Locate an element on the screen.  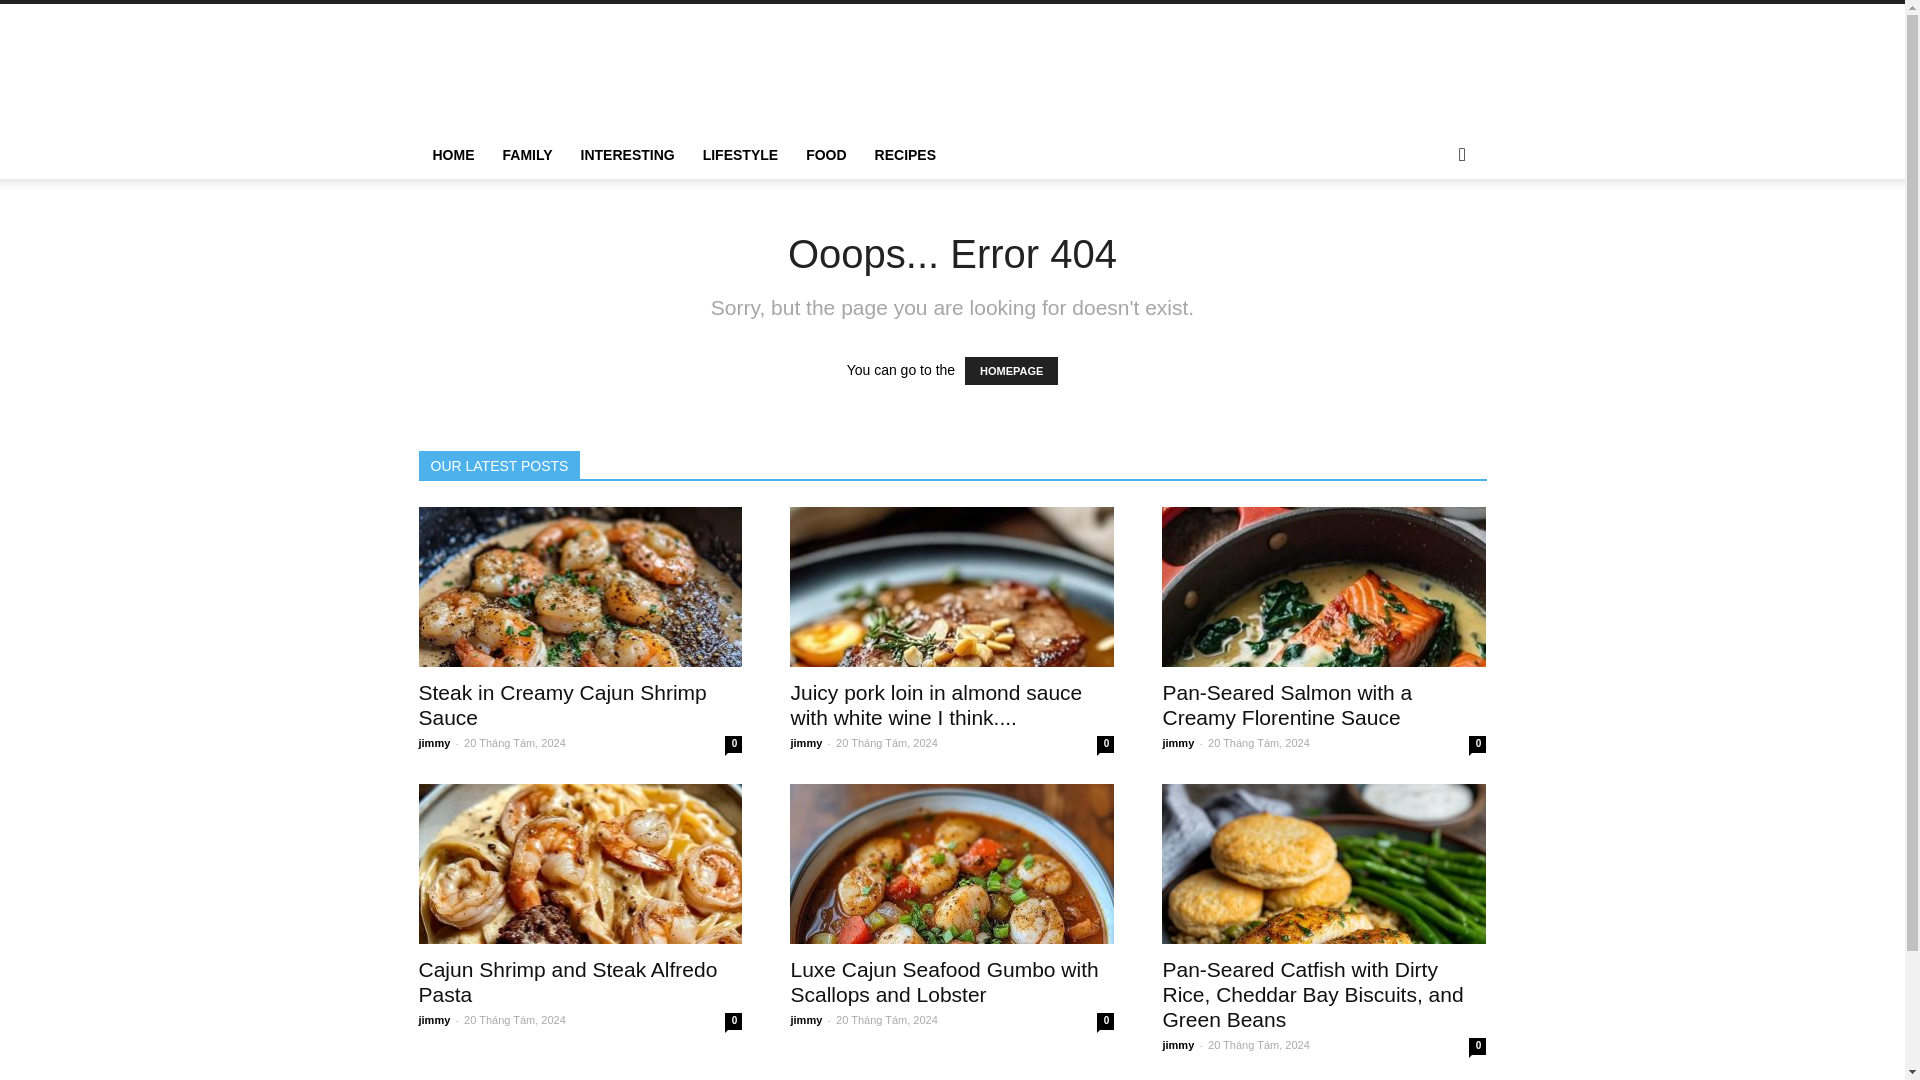
Steak in Creamy Cajun Shrimp Sauce is located at coordinates (580, 586).